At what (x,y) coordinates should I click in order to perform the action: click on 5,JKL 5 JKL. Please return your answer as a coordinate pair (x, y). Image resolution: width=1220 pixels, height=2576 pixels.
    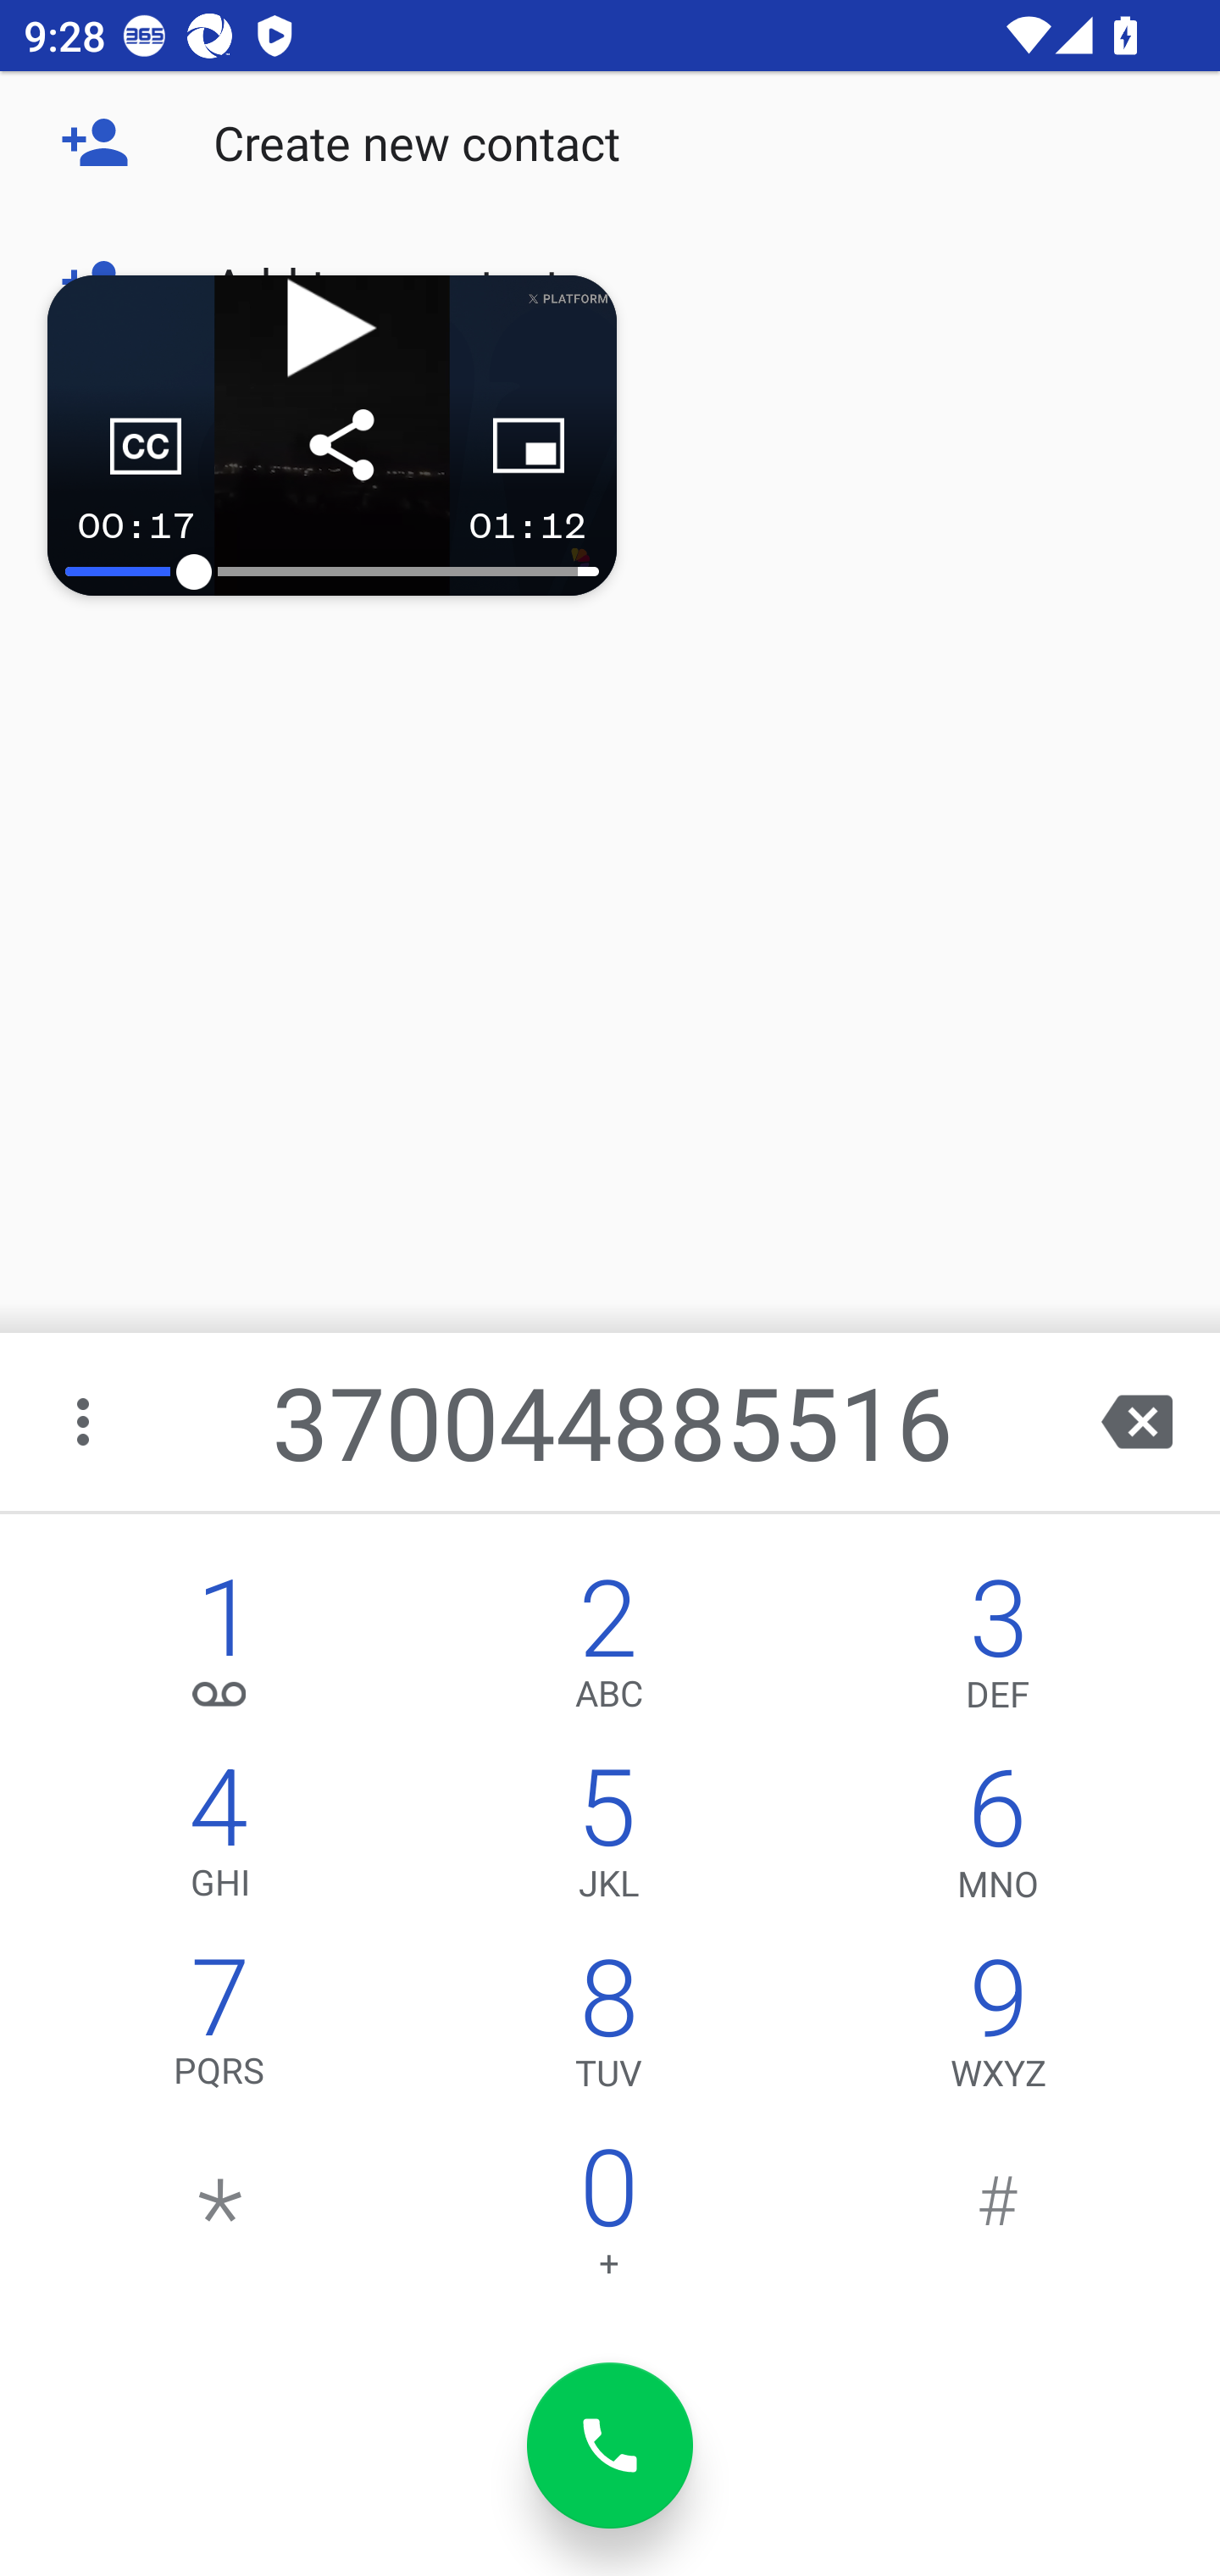
    Looking at the image, I should click on (608, 1840).